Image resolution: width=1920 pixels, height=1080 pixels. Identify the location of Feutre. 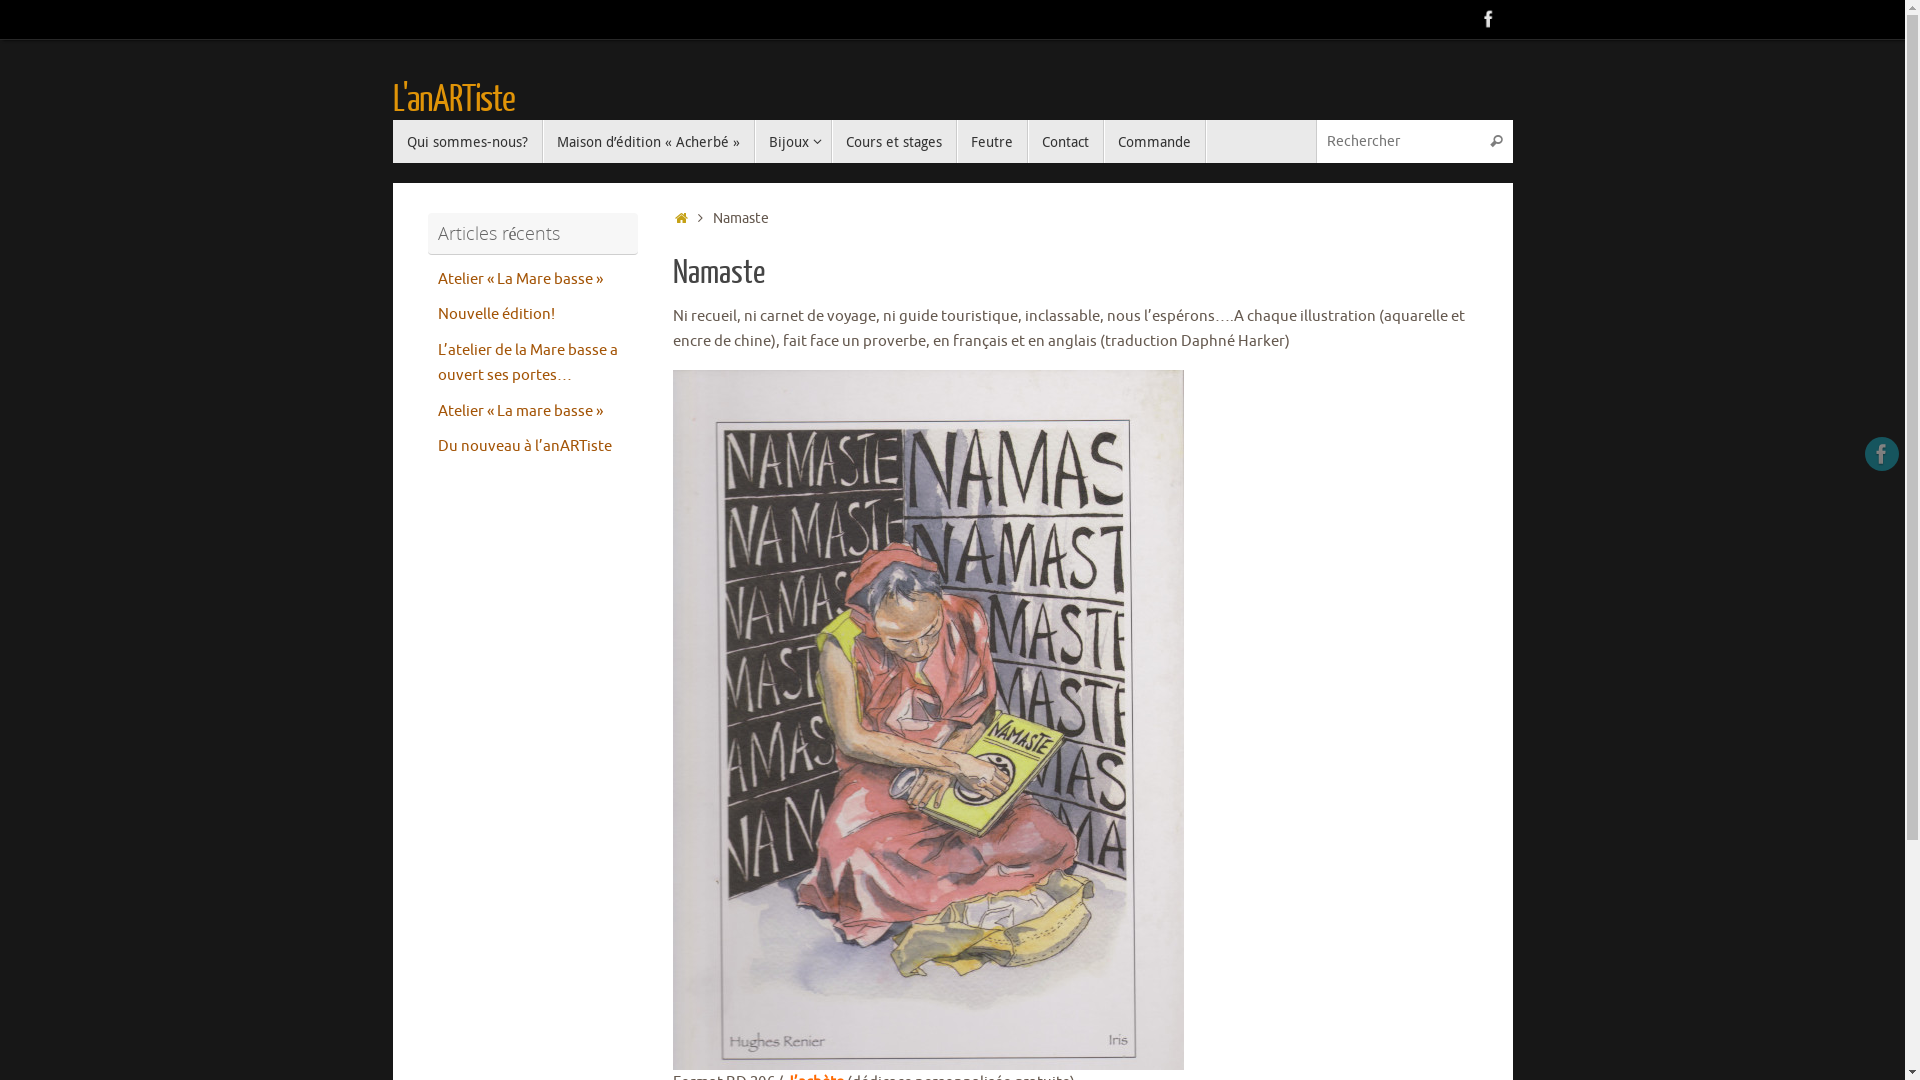
(992, 142).